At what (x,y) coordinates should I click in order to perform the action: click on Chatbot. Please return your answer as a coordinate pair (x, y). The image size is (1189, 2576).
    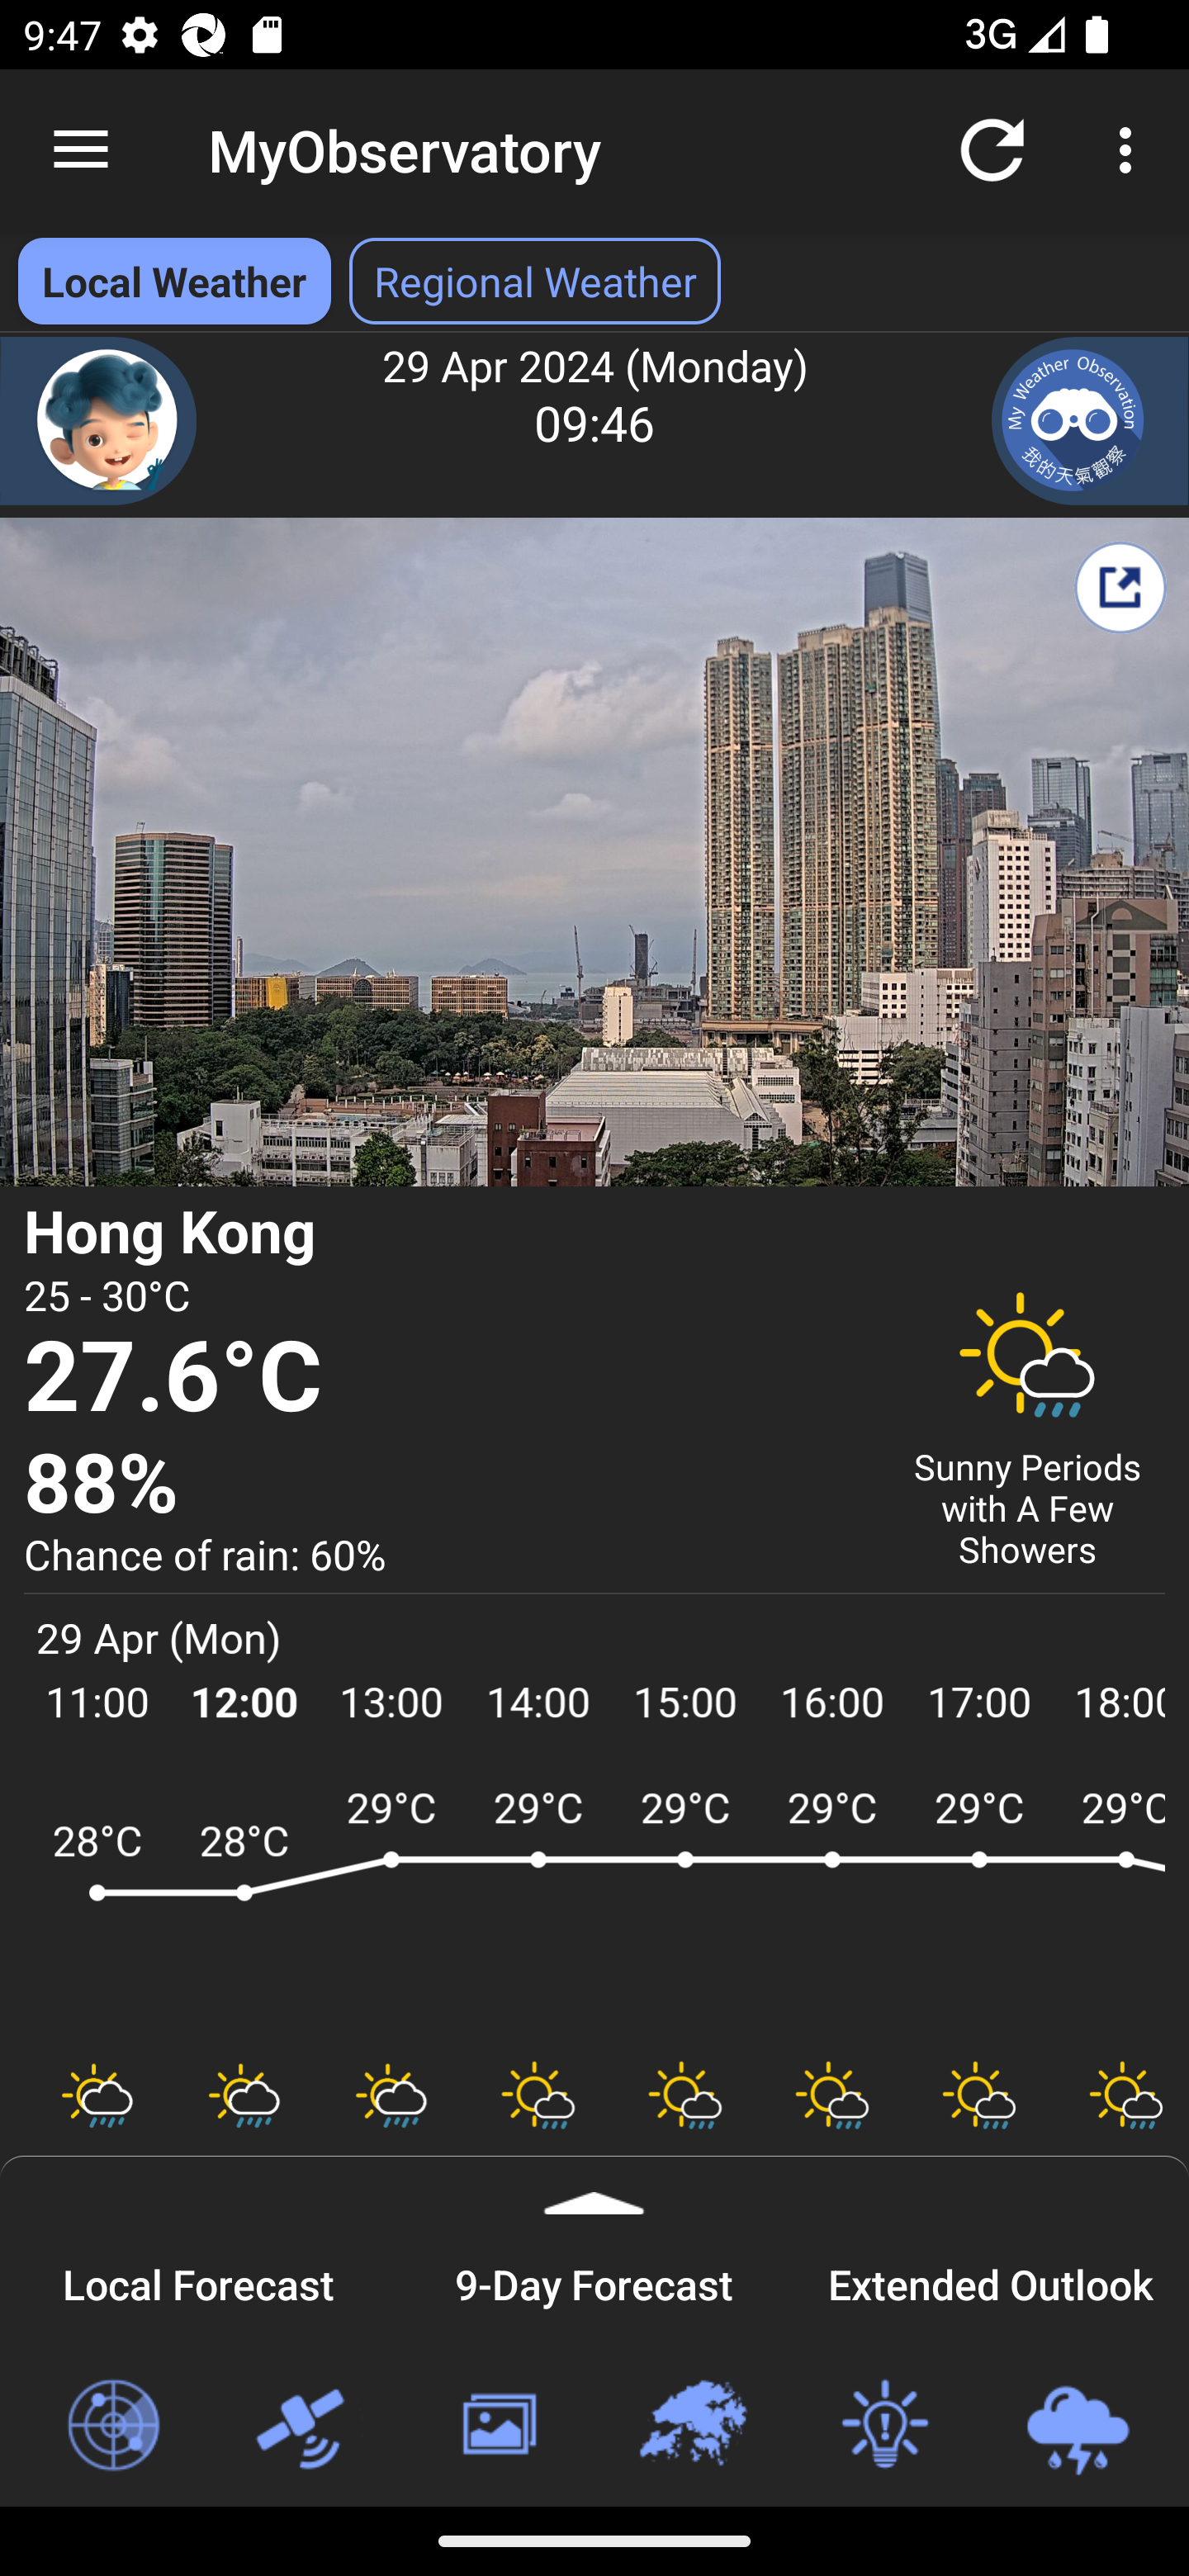
    Looking at the image, I should click on (99, 421).